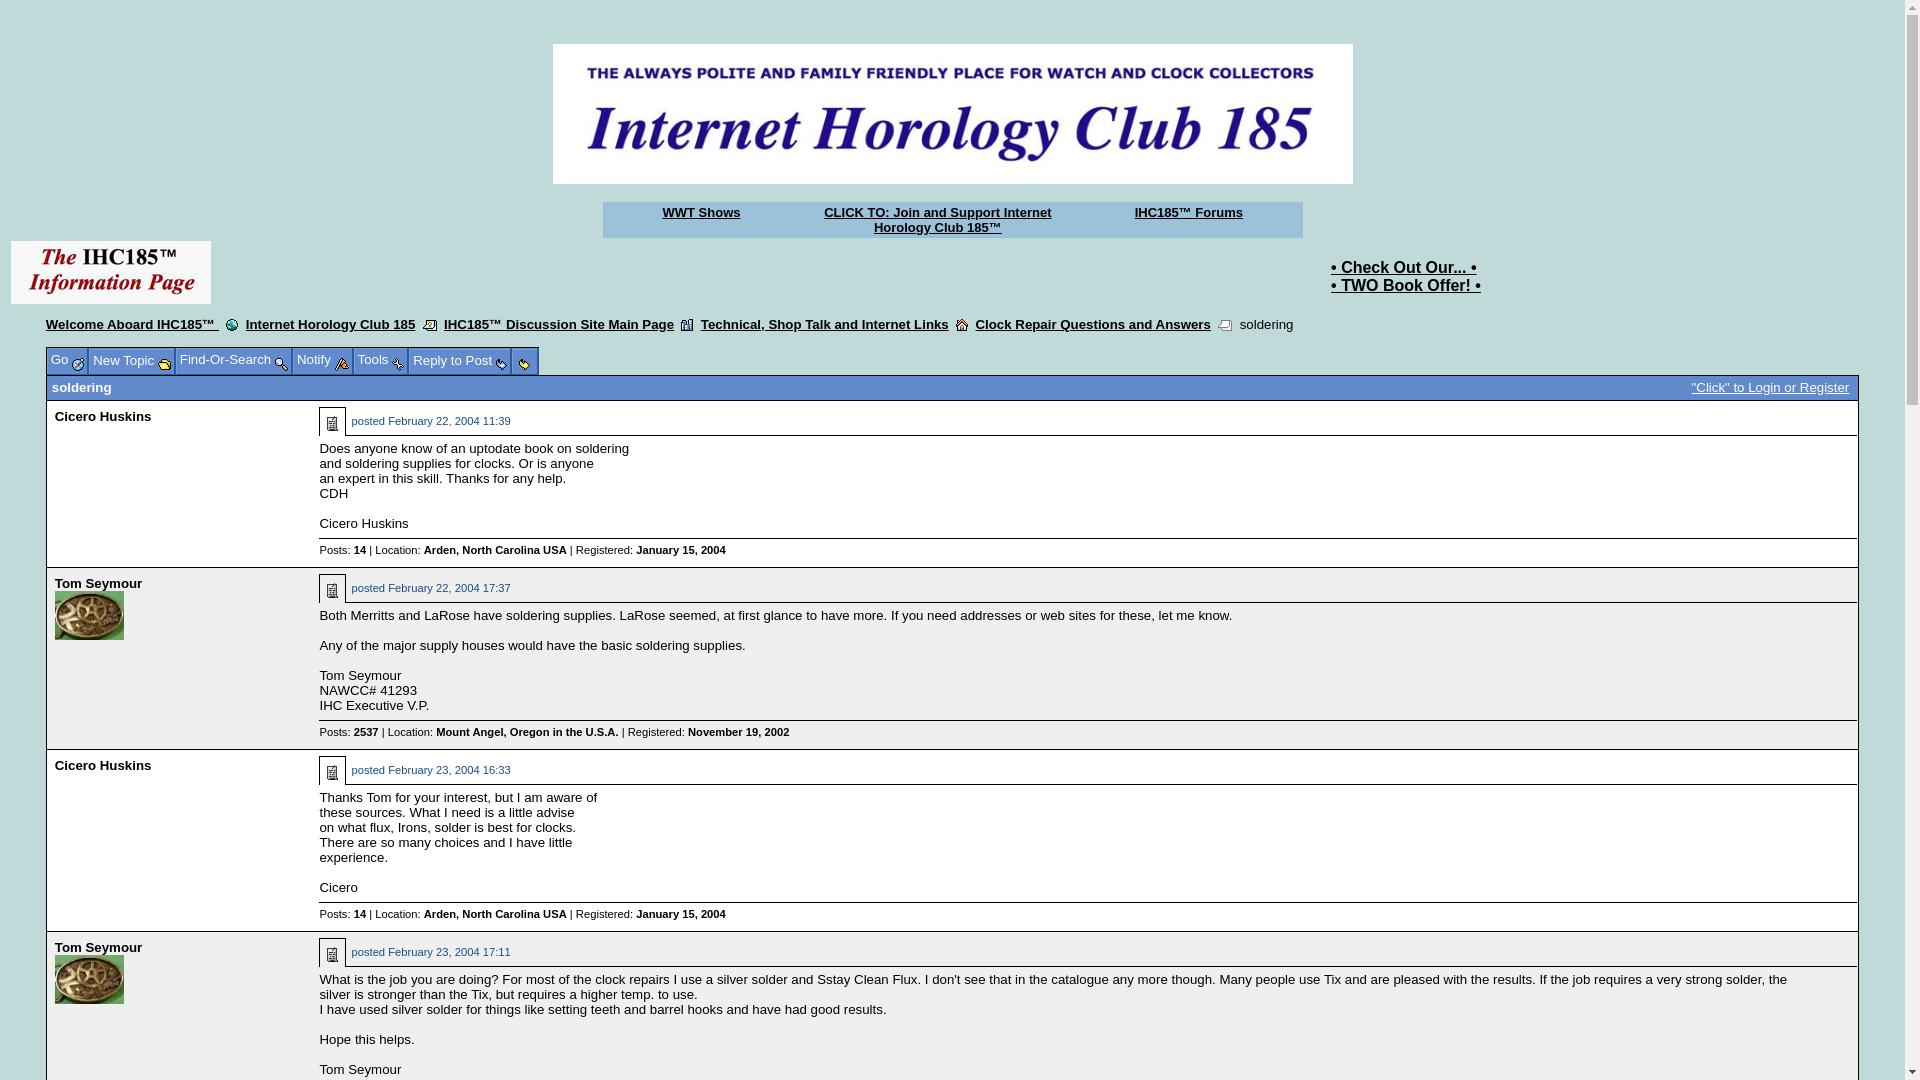  What do you see at coordinates (342, 550) in the screenshot?
I see `Posts: 14` at bounding box center [342, 550].